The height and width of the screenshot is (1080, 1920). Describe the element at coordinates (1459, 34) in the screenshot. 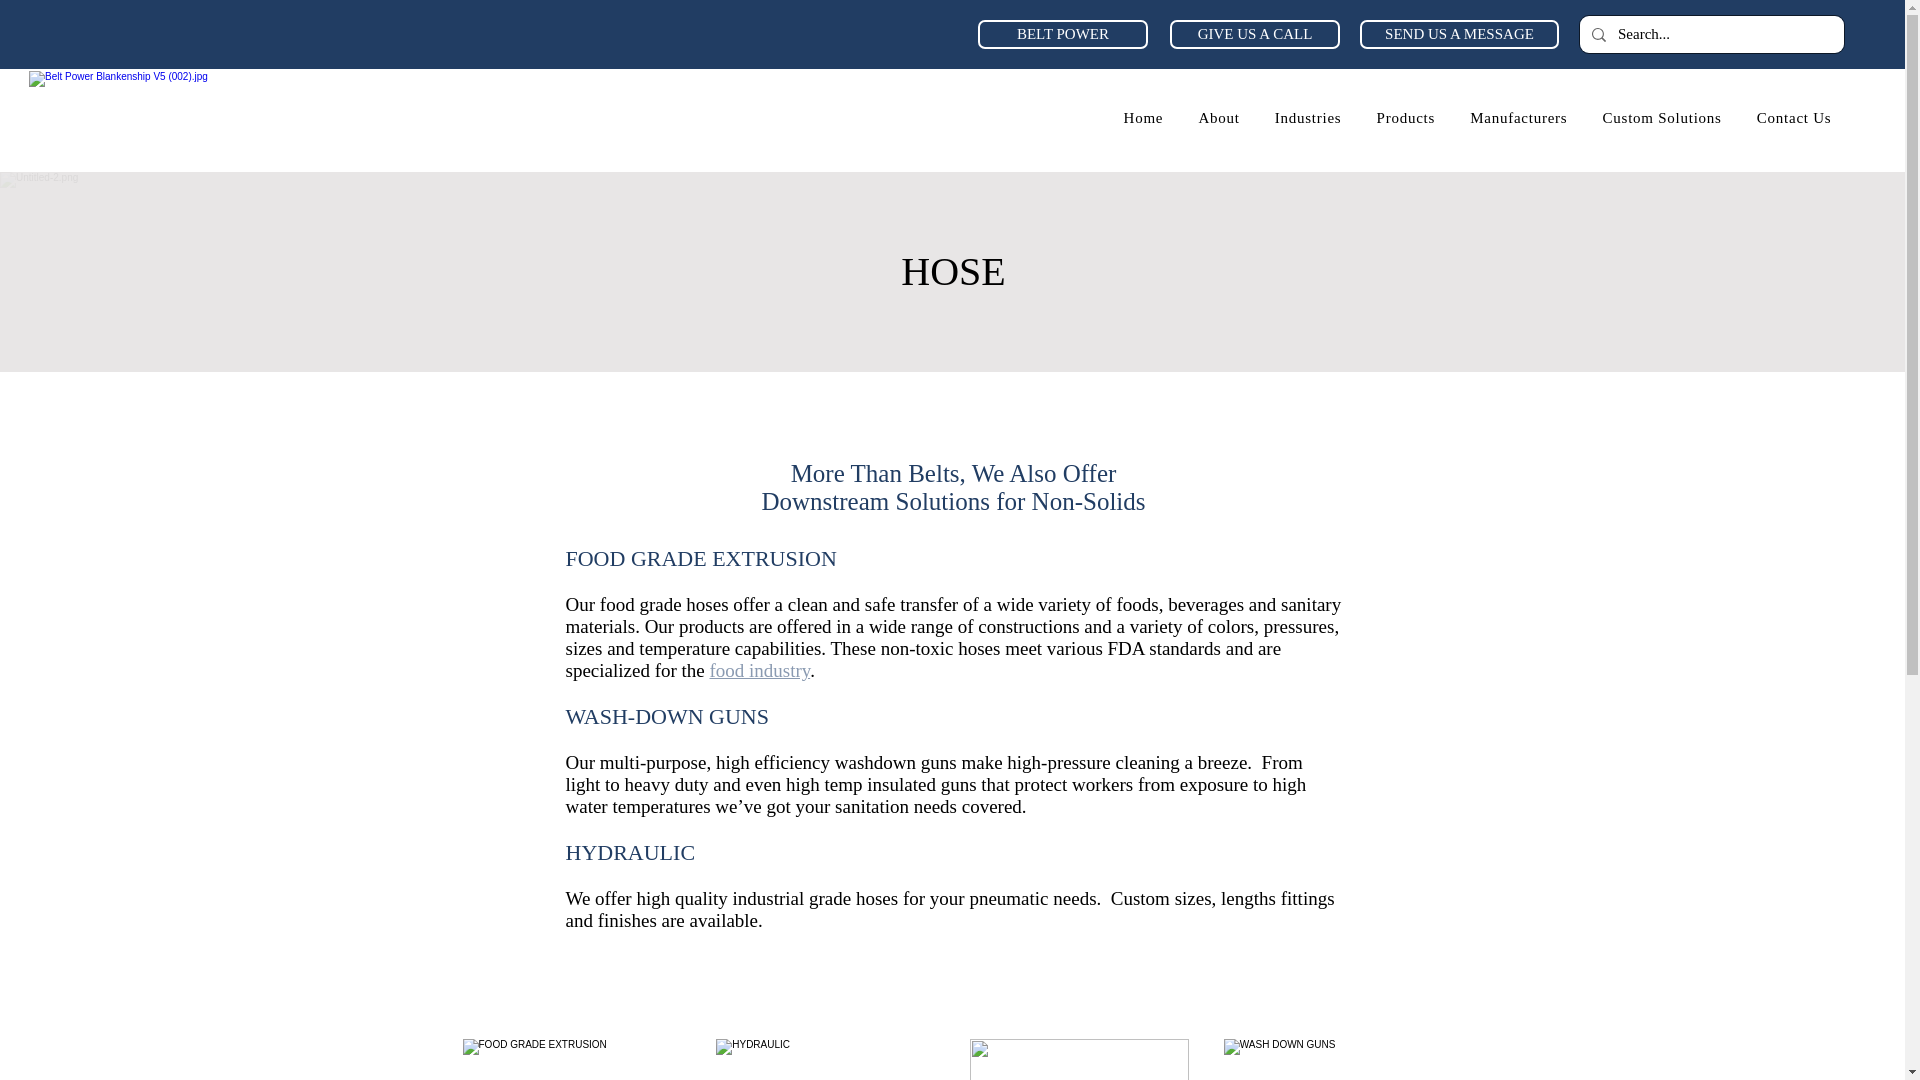

I see `SEND US A MESSAGE` at that location.